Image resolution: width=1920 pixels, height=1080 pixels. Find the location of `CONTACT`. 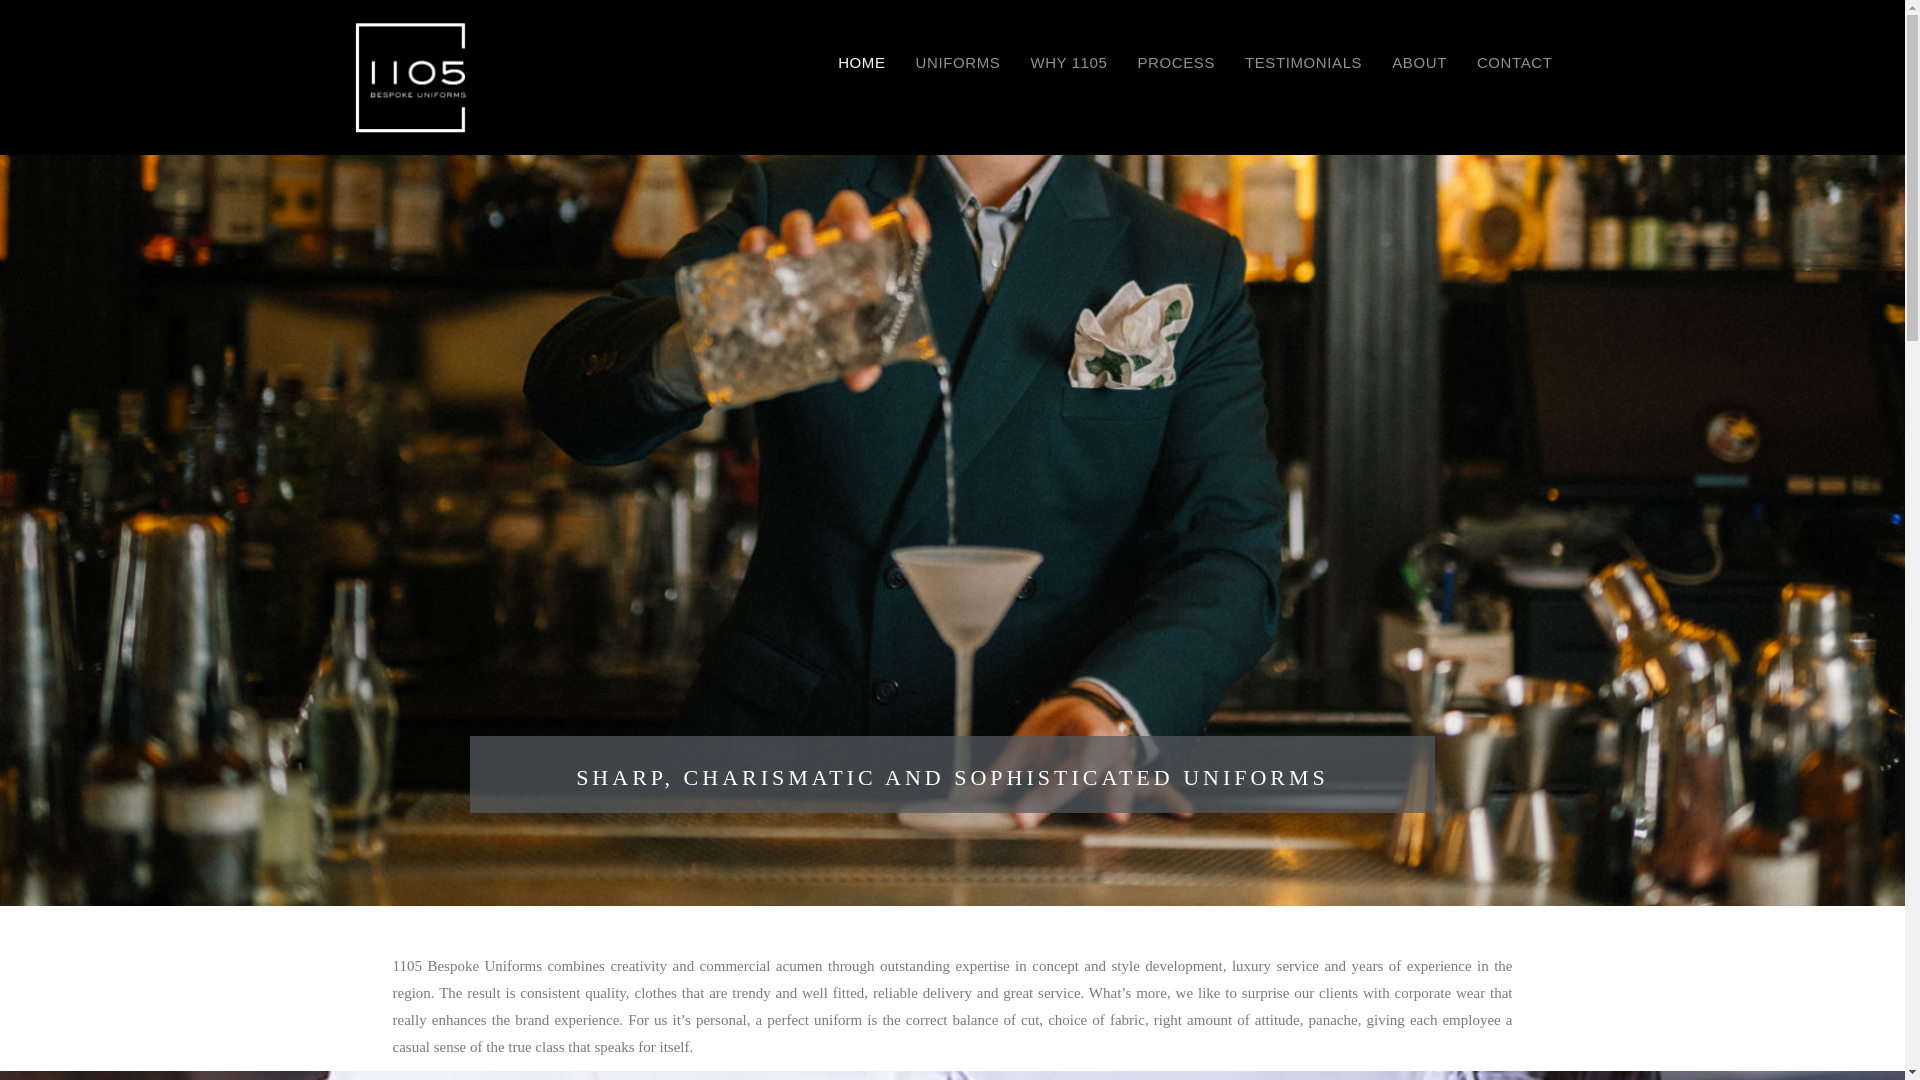

CONTACT is located at coordinates (1515, 62).